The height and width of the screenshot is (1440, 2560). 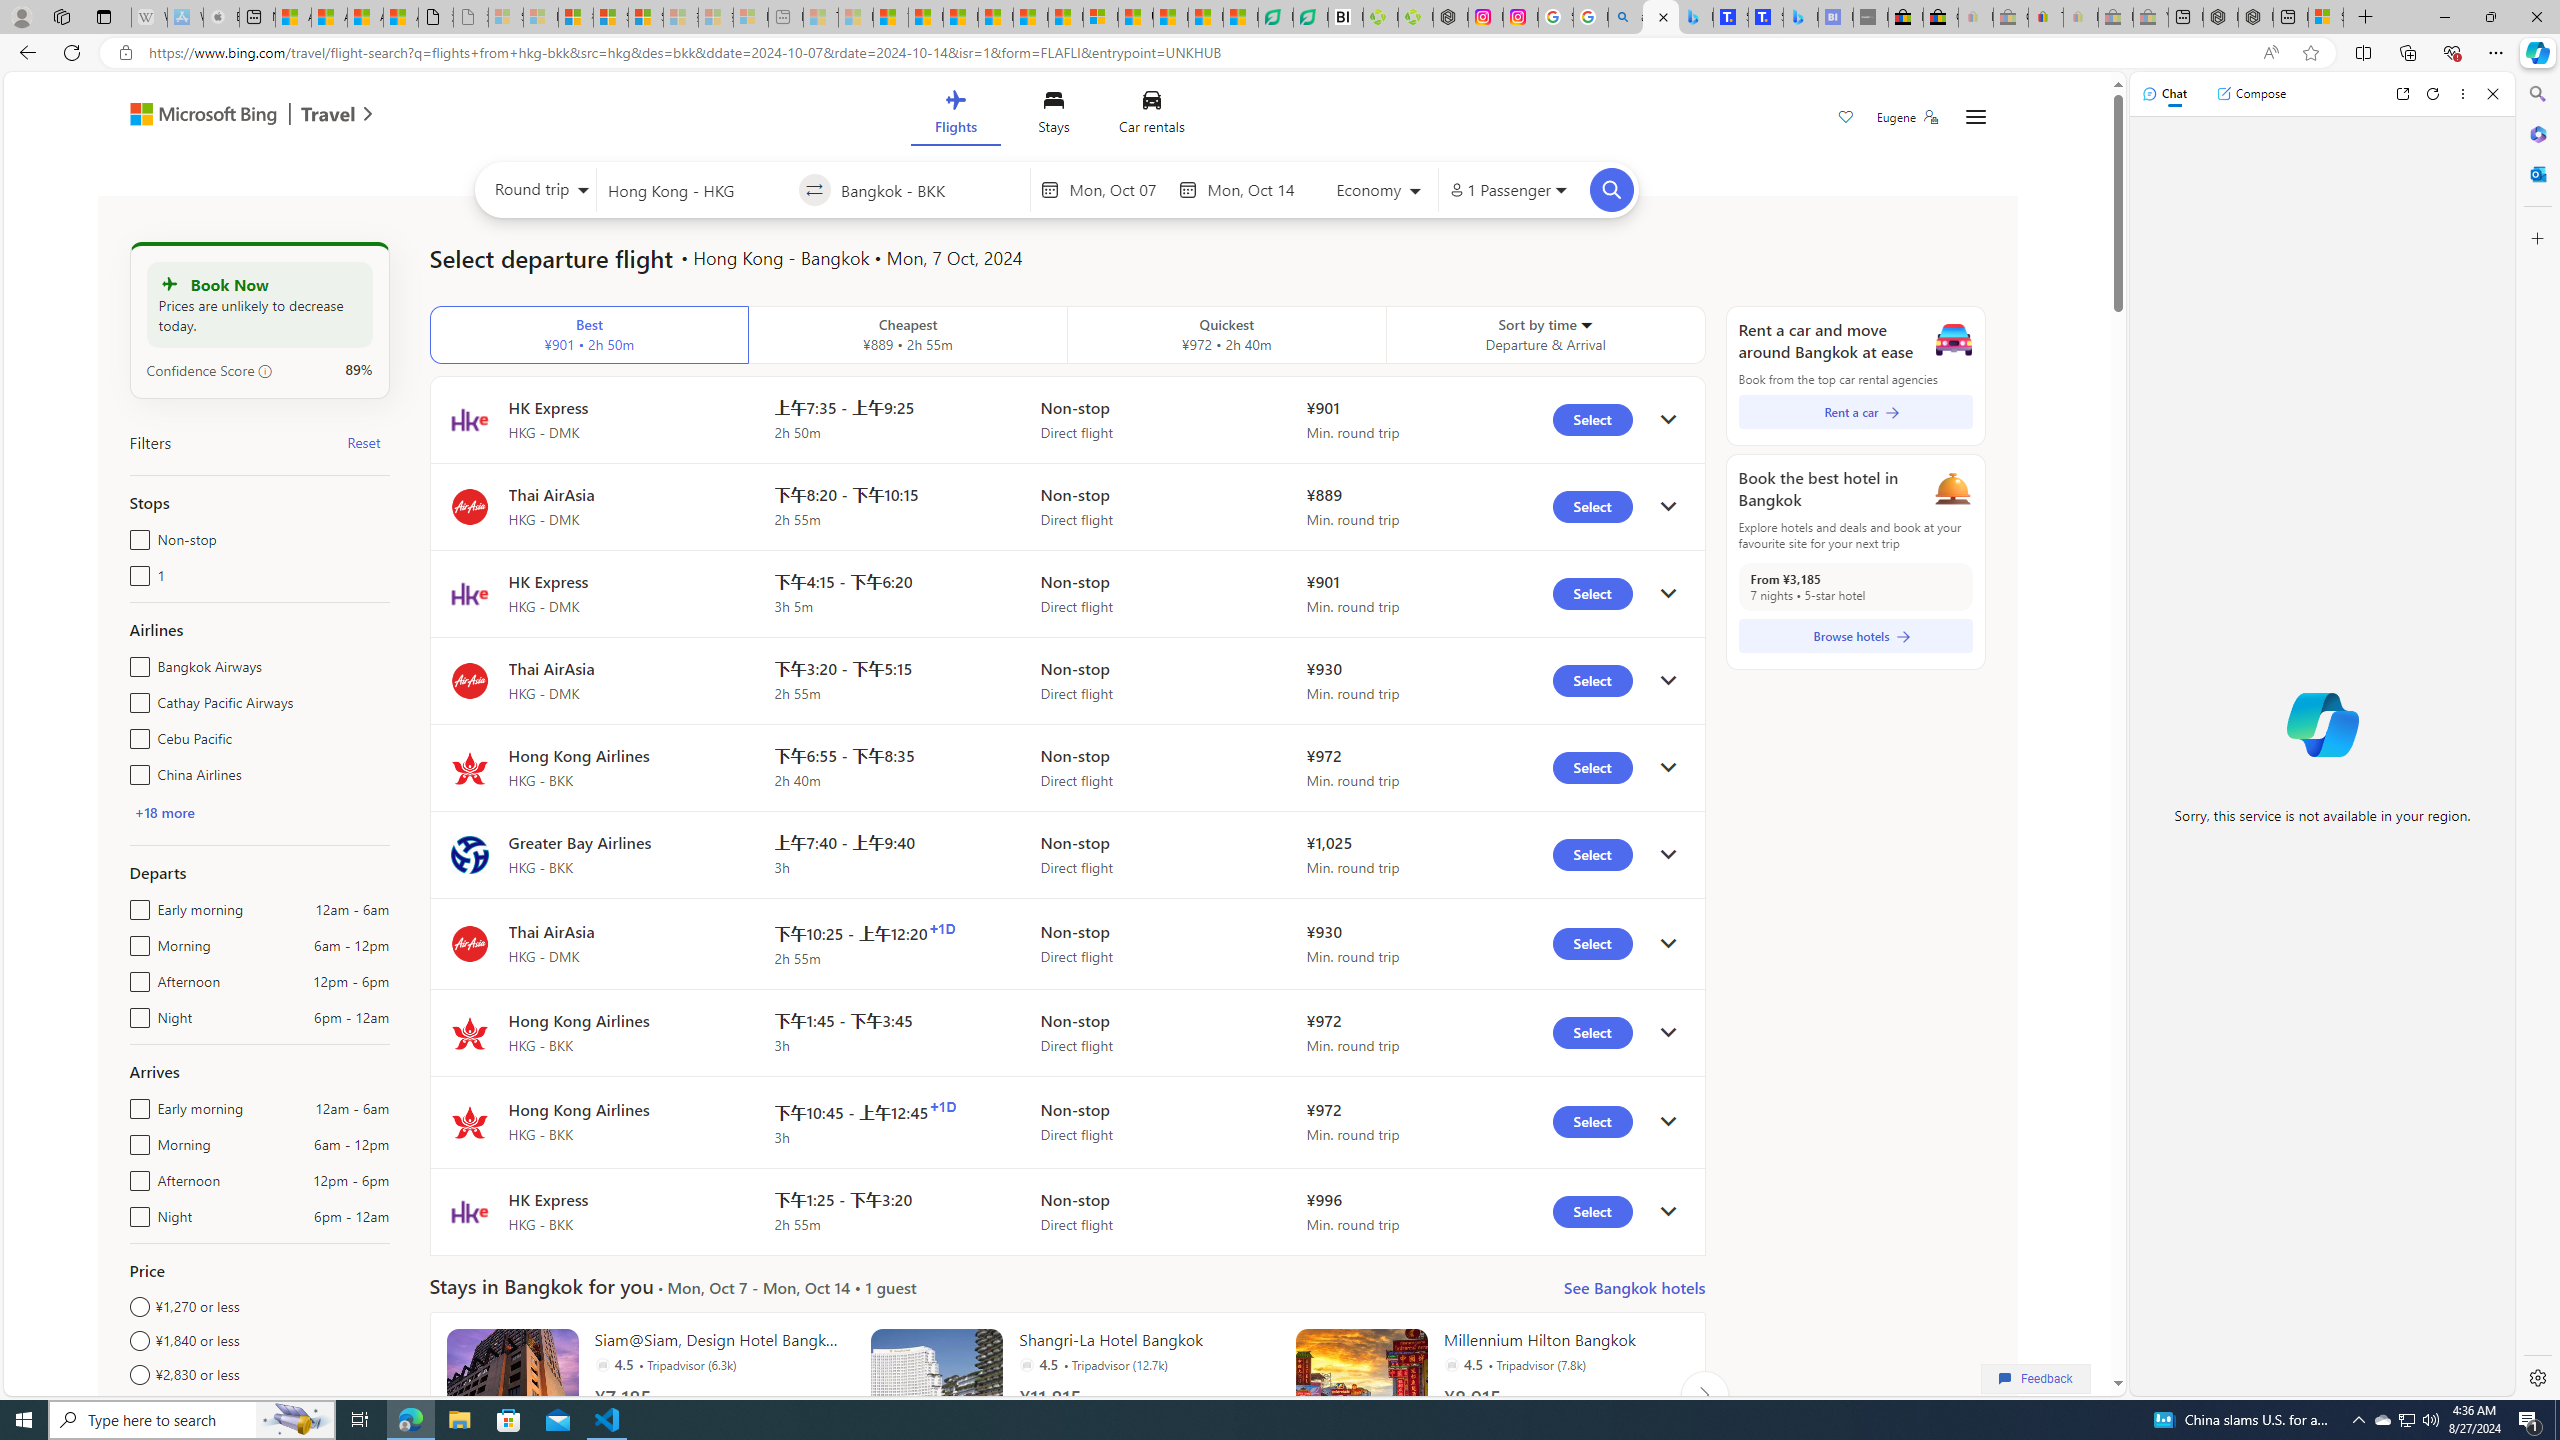 I want to click on Microsoft Bing, so click(x=194, y=116).